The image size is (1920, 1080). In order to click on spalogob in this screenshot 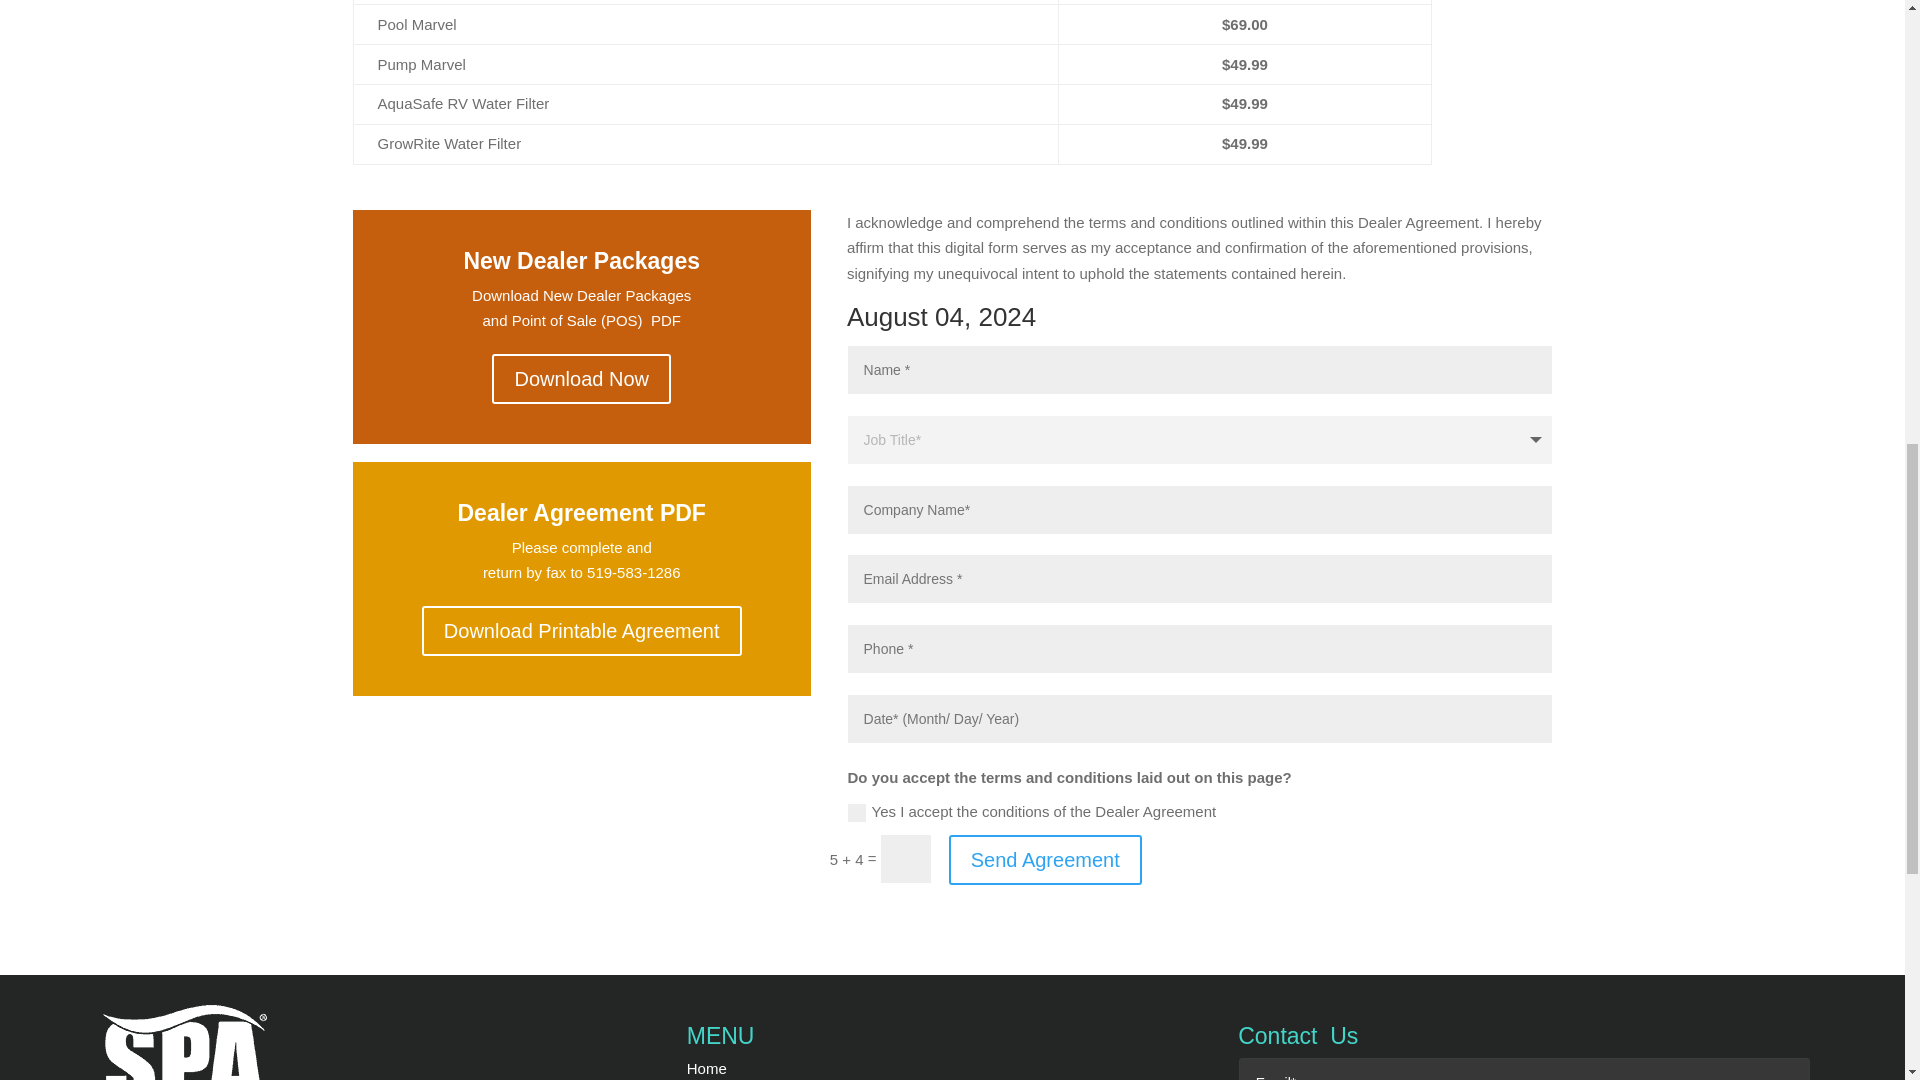, I will do `click(186, 1042)`.